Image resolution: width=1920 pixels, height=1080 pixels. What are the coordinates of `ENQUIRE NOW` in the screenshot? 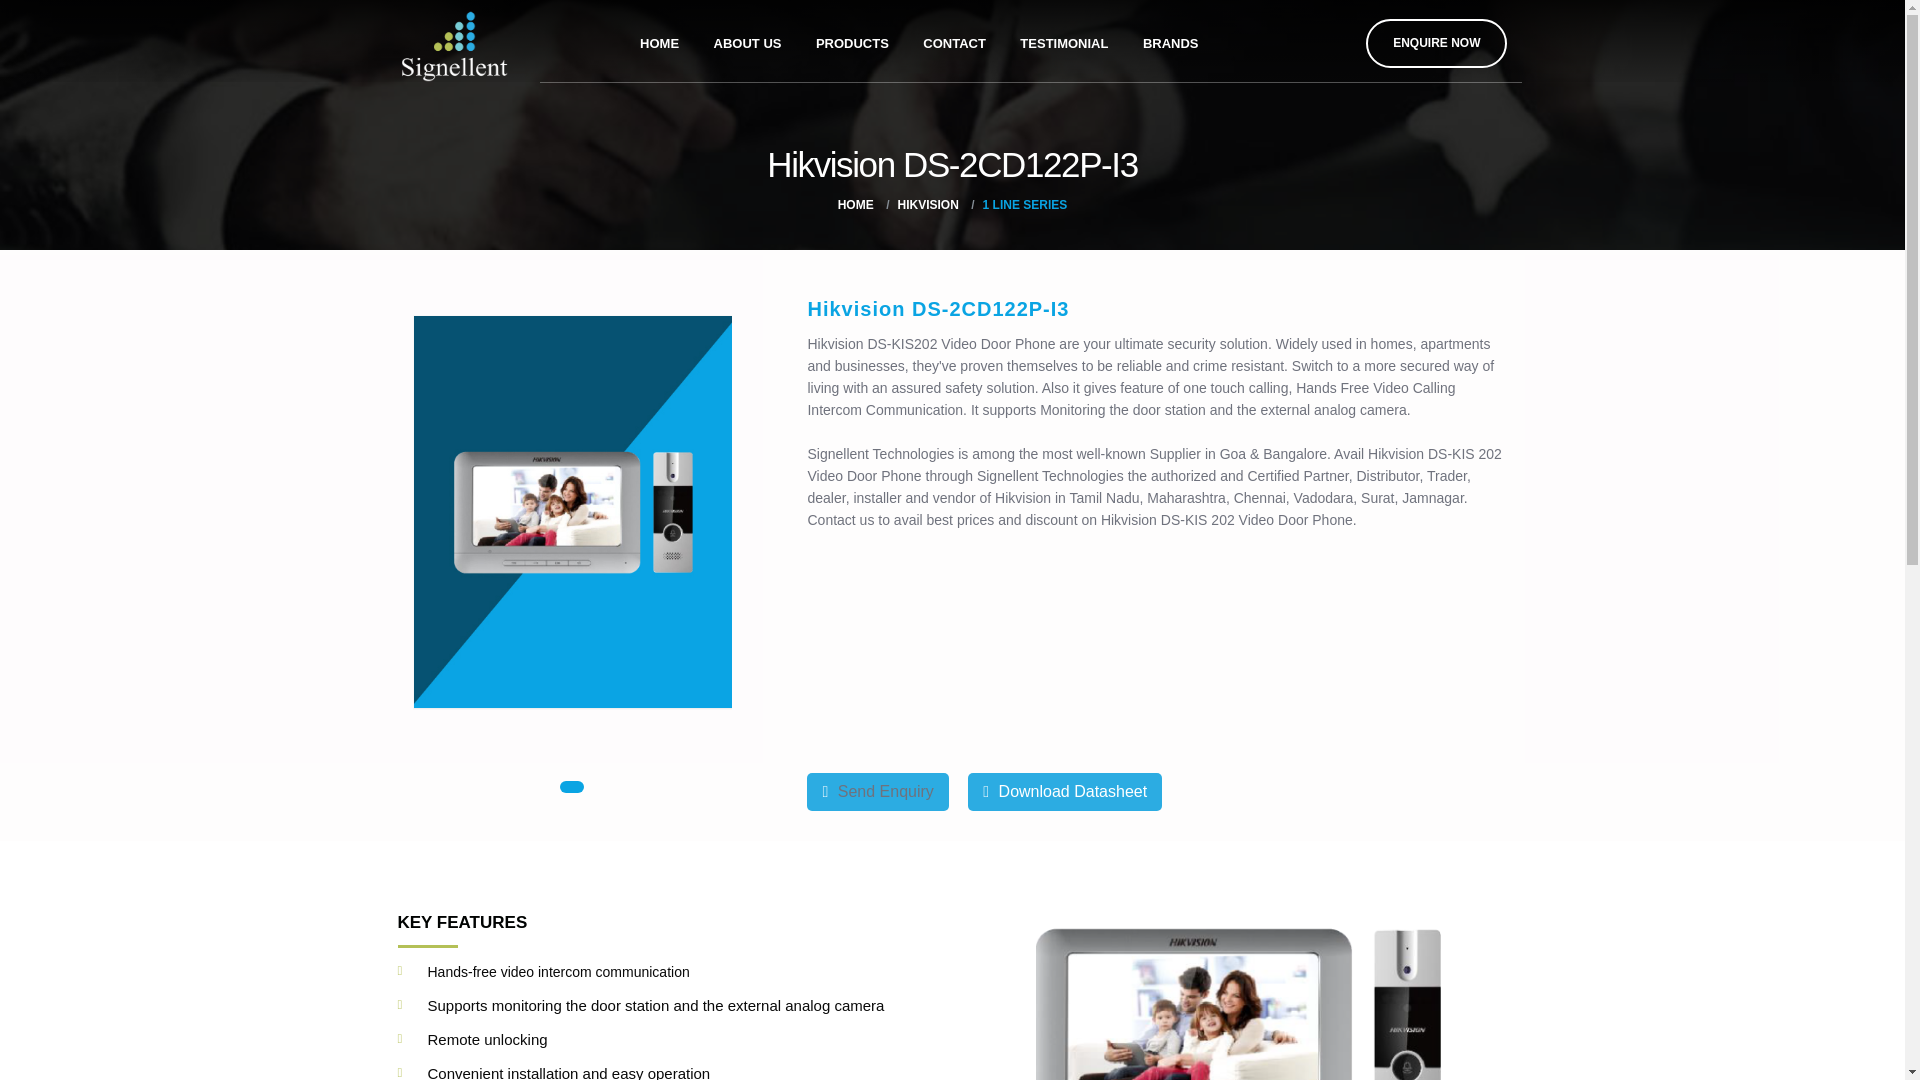 It's located at (1436, 44).